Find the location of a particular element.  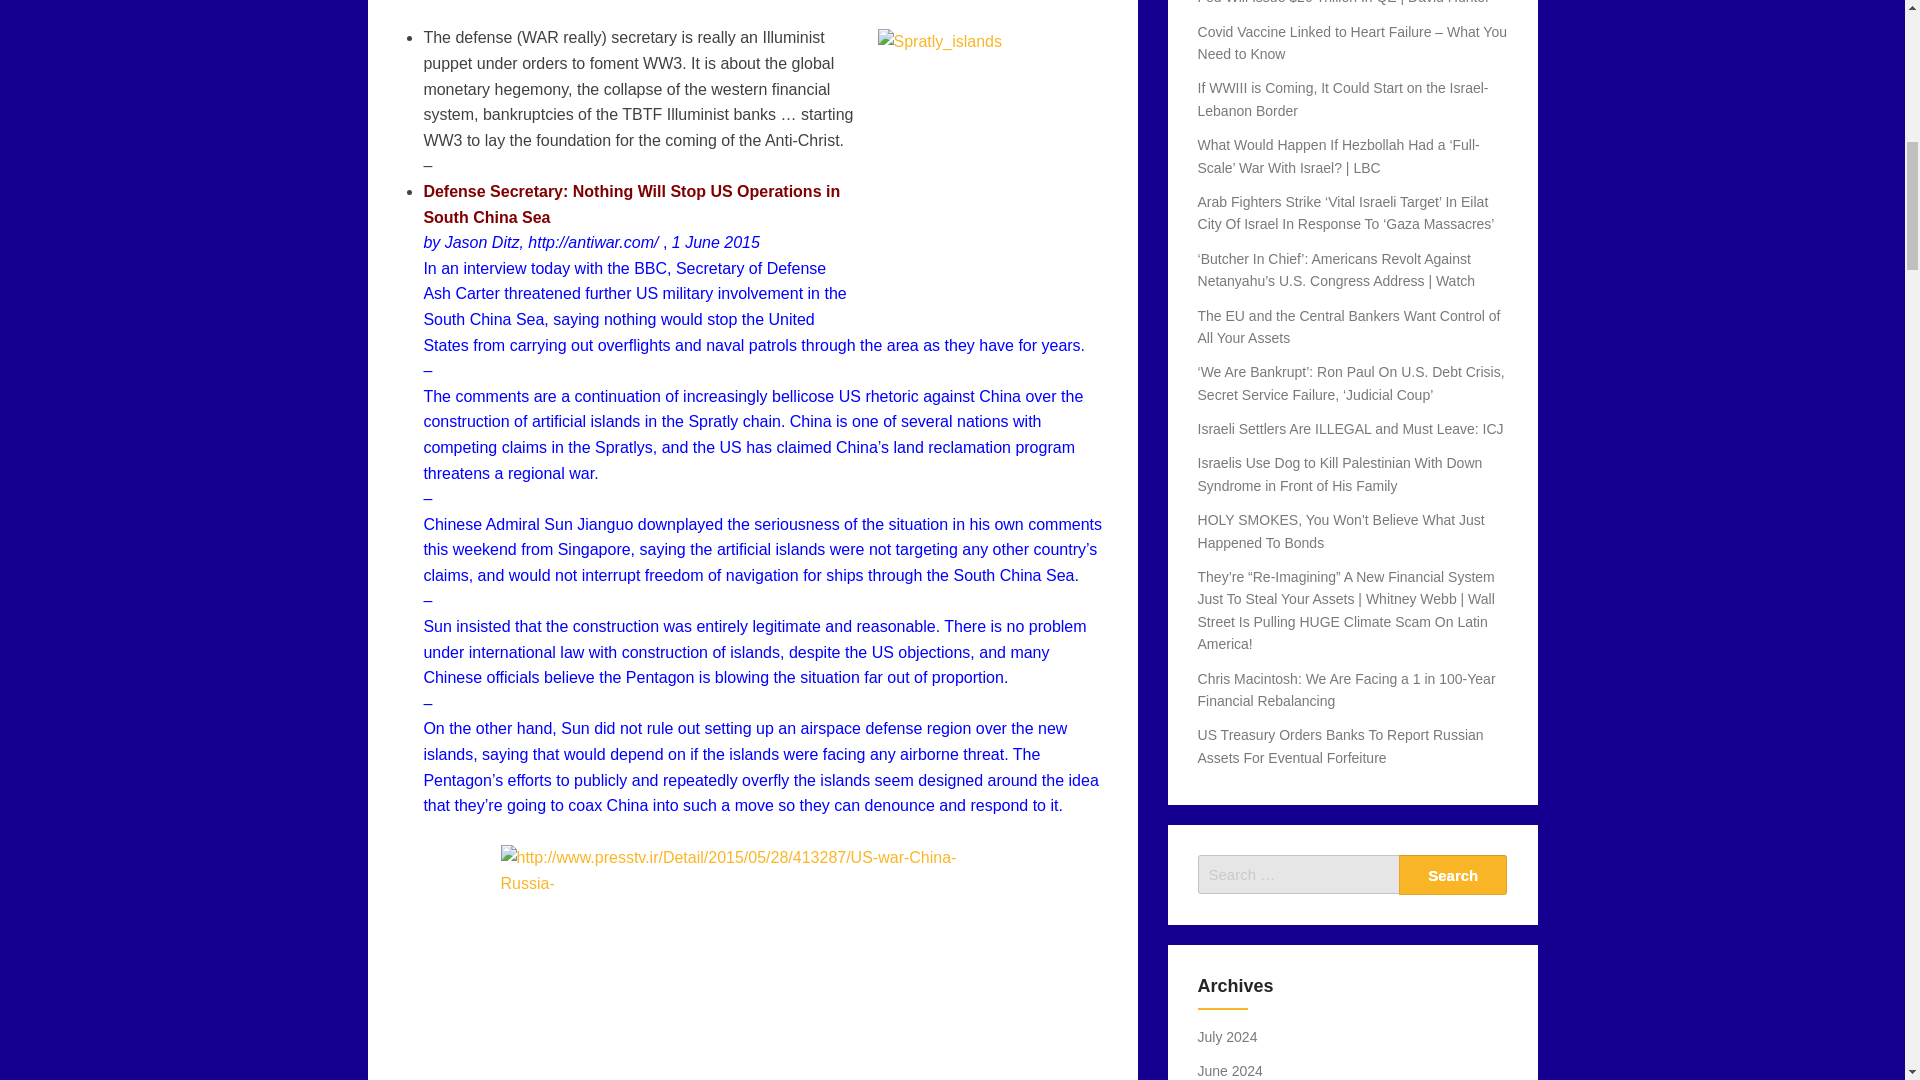

nothing would stop the United States is located at coordinates (618, 332).